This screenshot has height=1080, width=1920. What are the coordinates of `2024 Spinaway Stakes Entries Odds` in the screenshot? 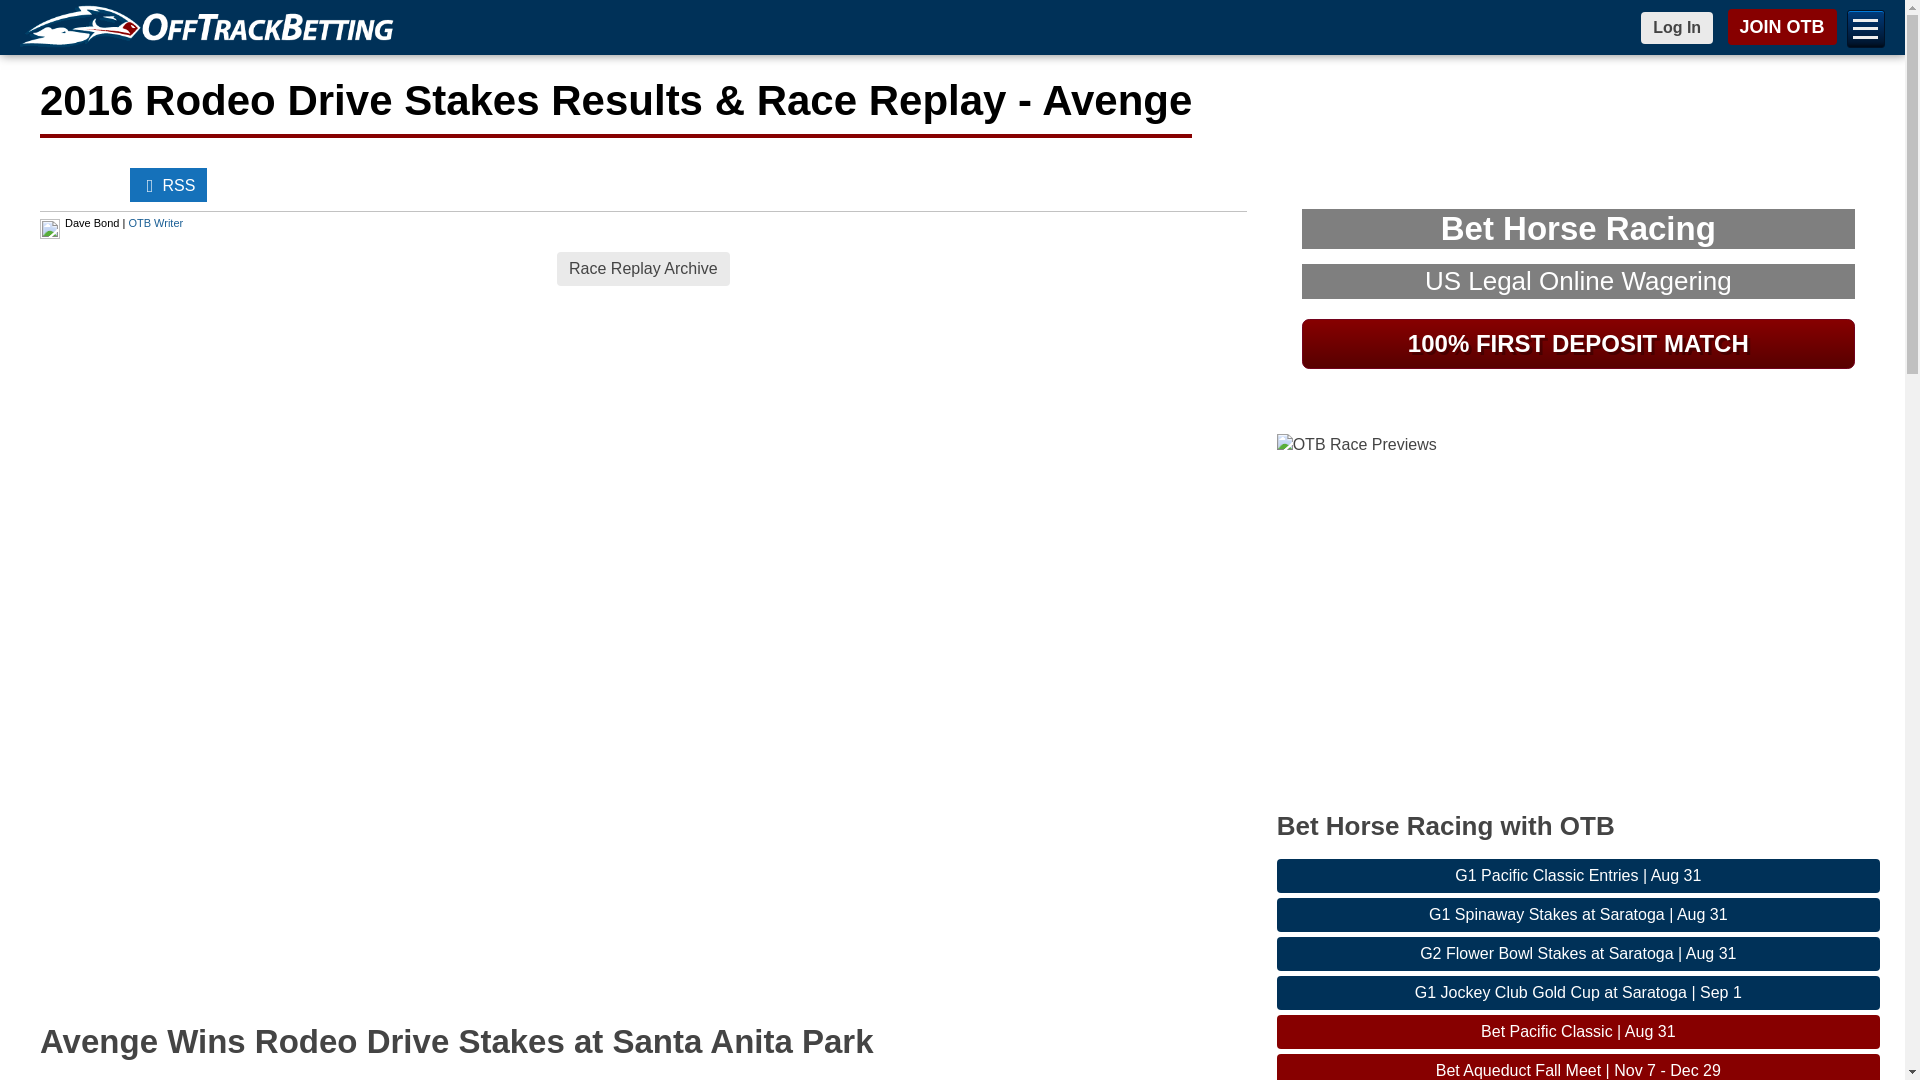 It's located at (1578, 914).